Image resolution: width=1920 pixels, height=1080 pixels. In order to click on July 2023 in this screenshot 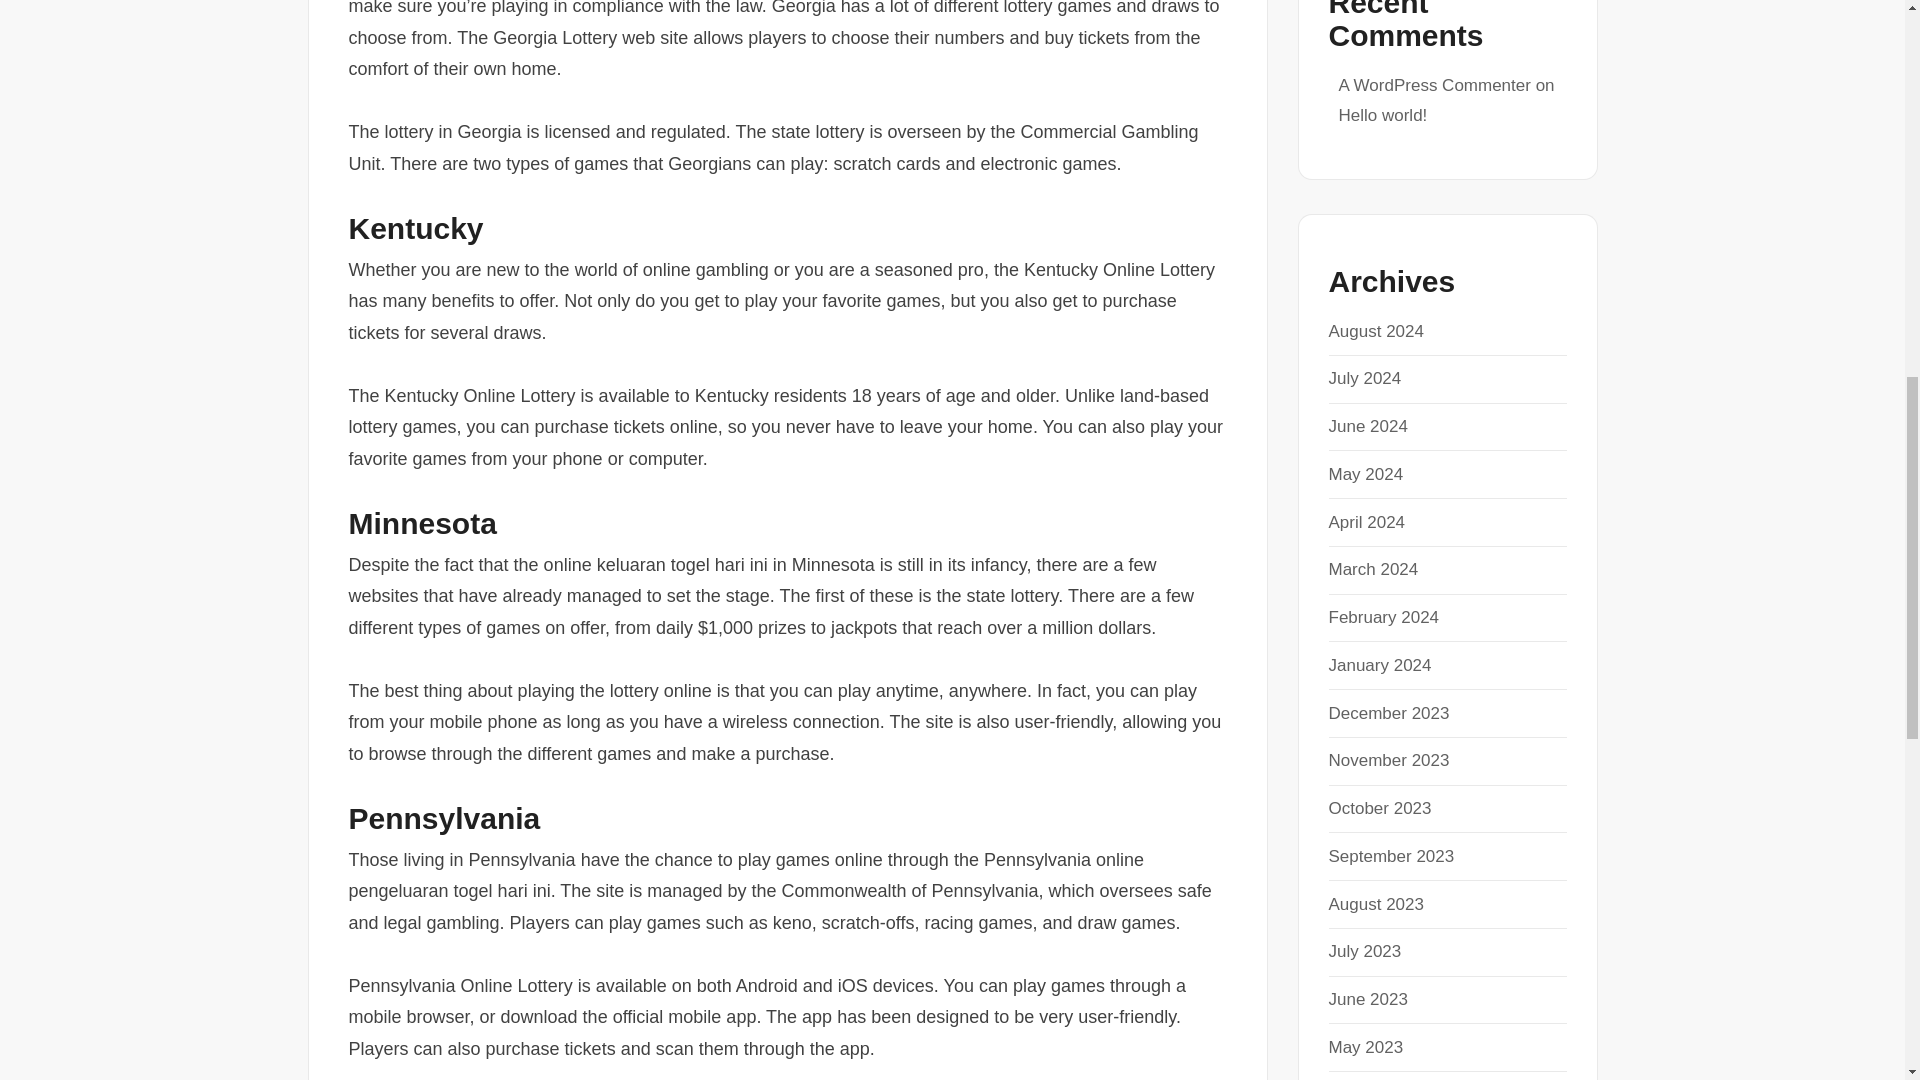, I will do `click(1364, 951)`.